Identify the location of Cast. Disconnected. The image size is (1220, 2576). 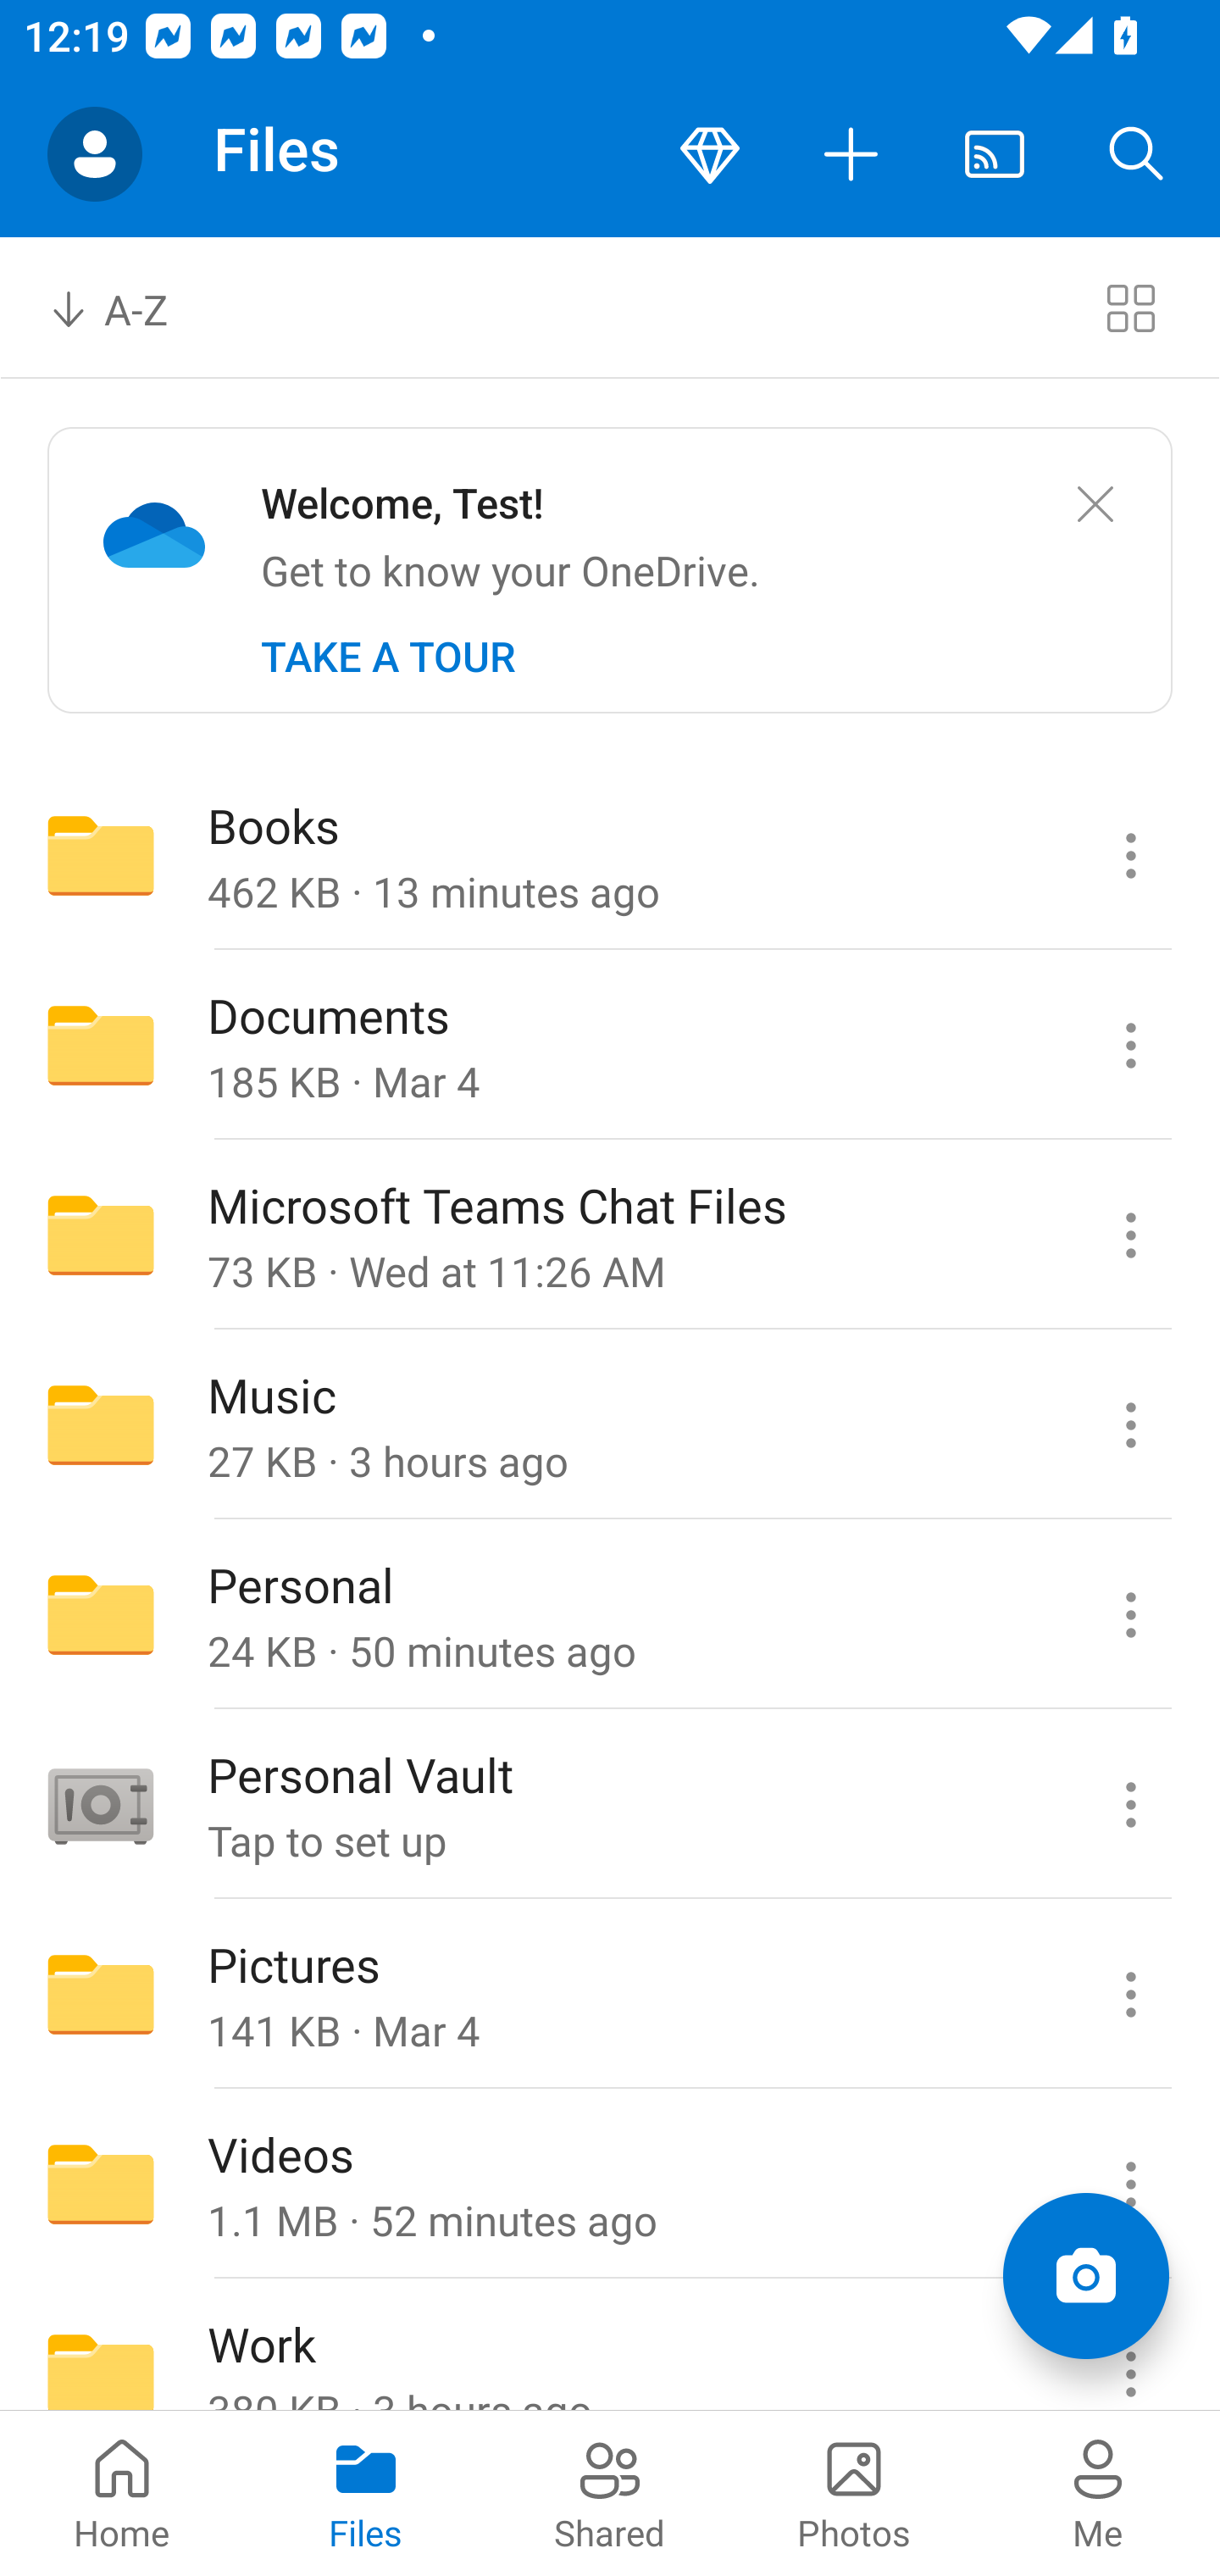
(995, 154).